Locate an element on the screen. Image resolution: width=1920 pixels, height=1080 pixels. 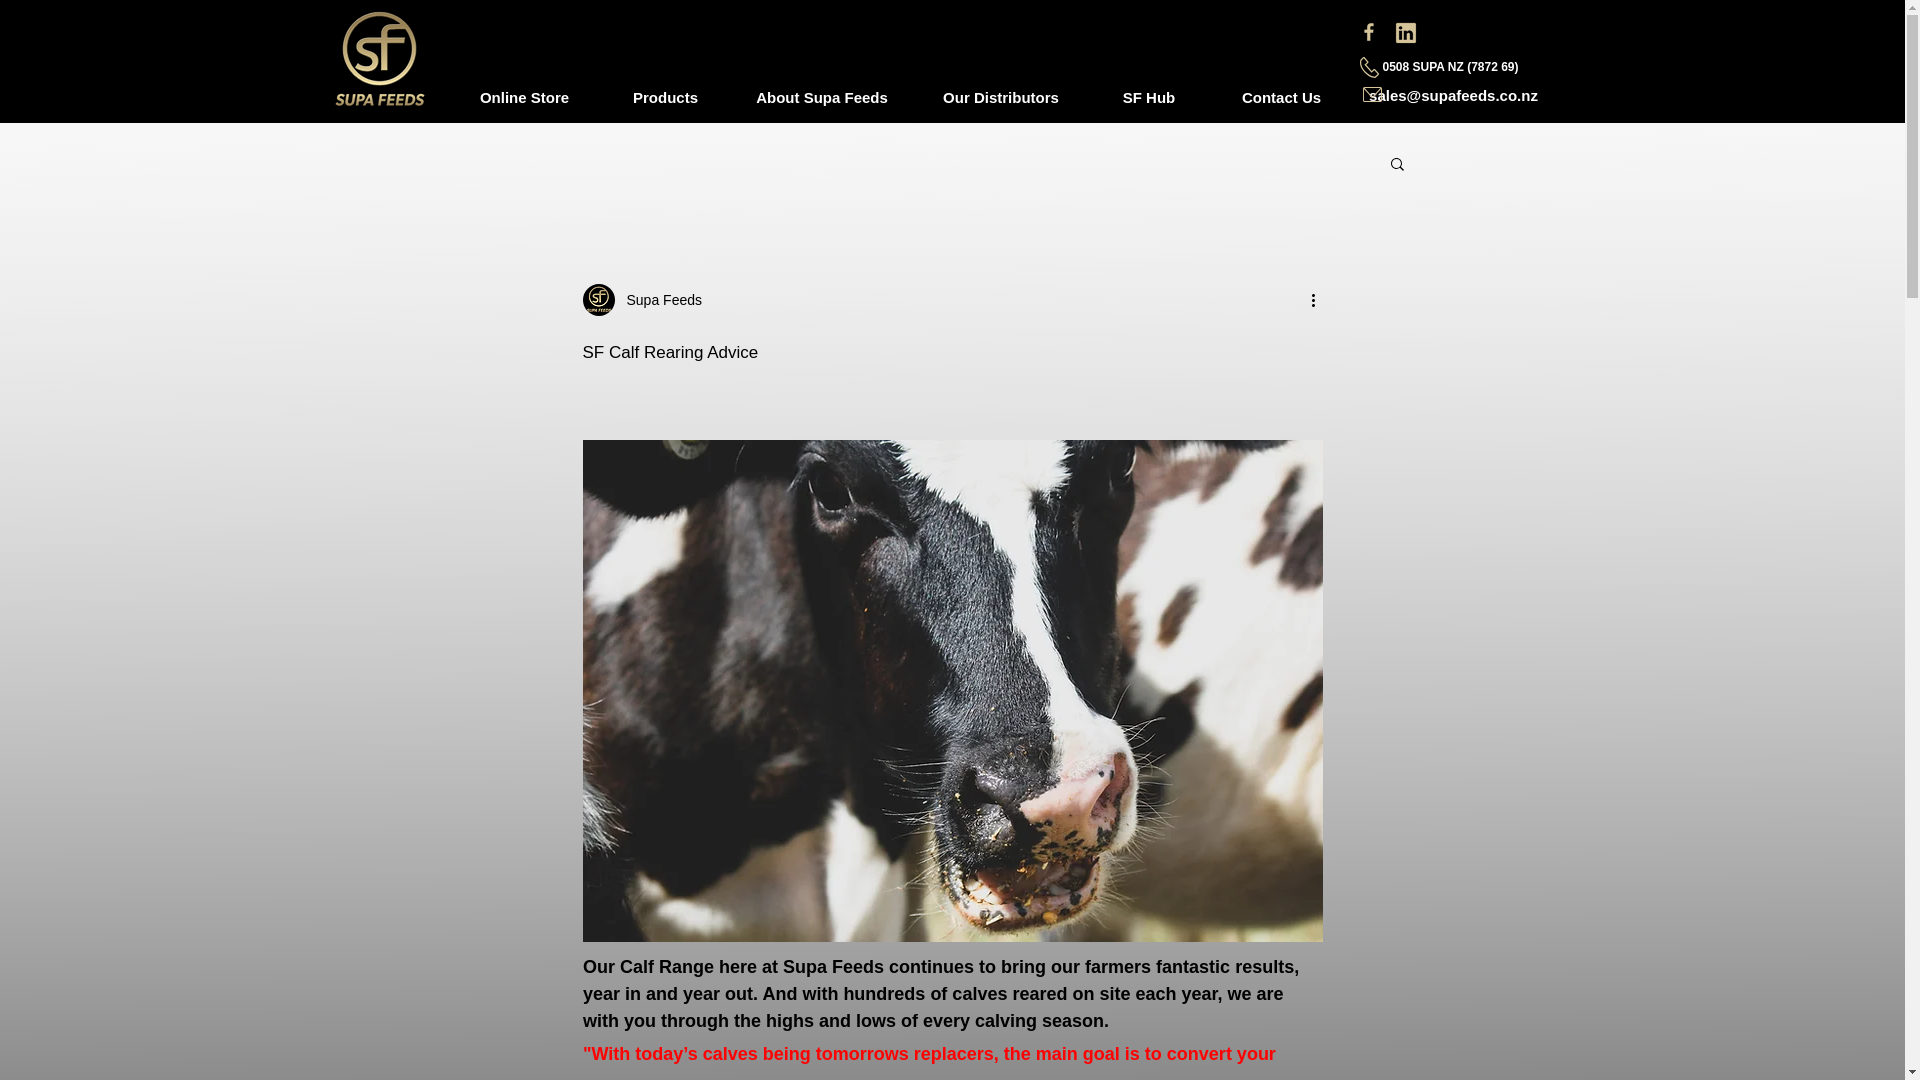
SF Hub is located at coordinates (1148, 96).